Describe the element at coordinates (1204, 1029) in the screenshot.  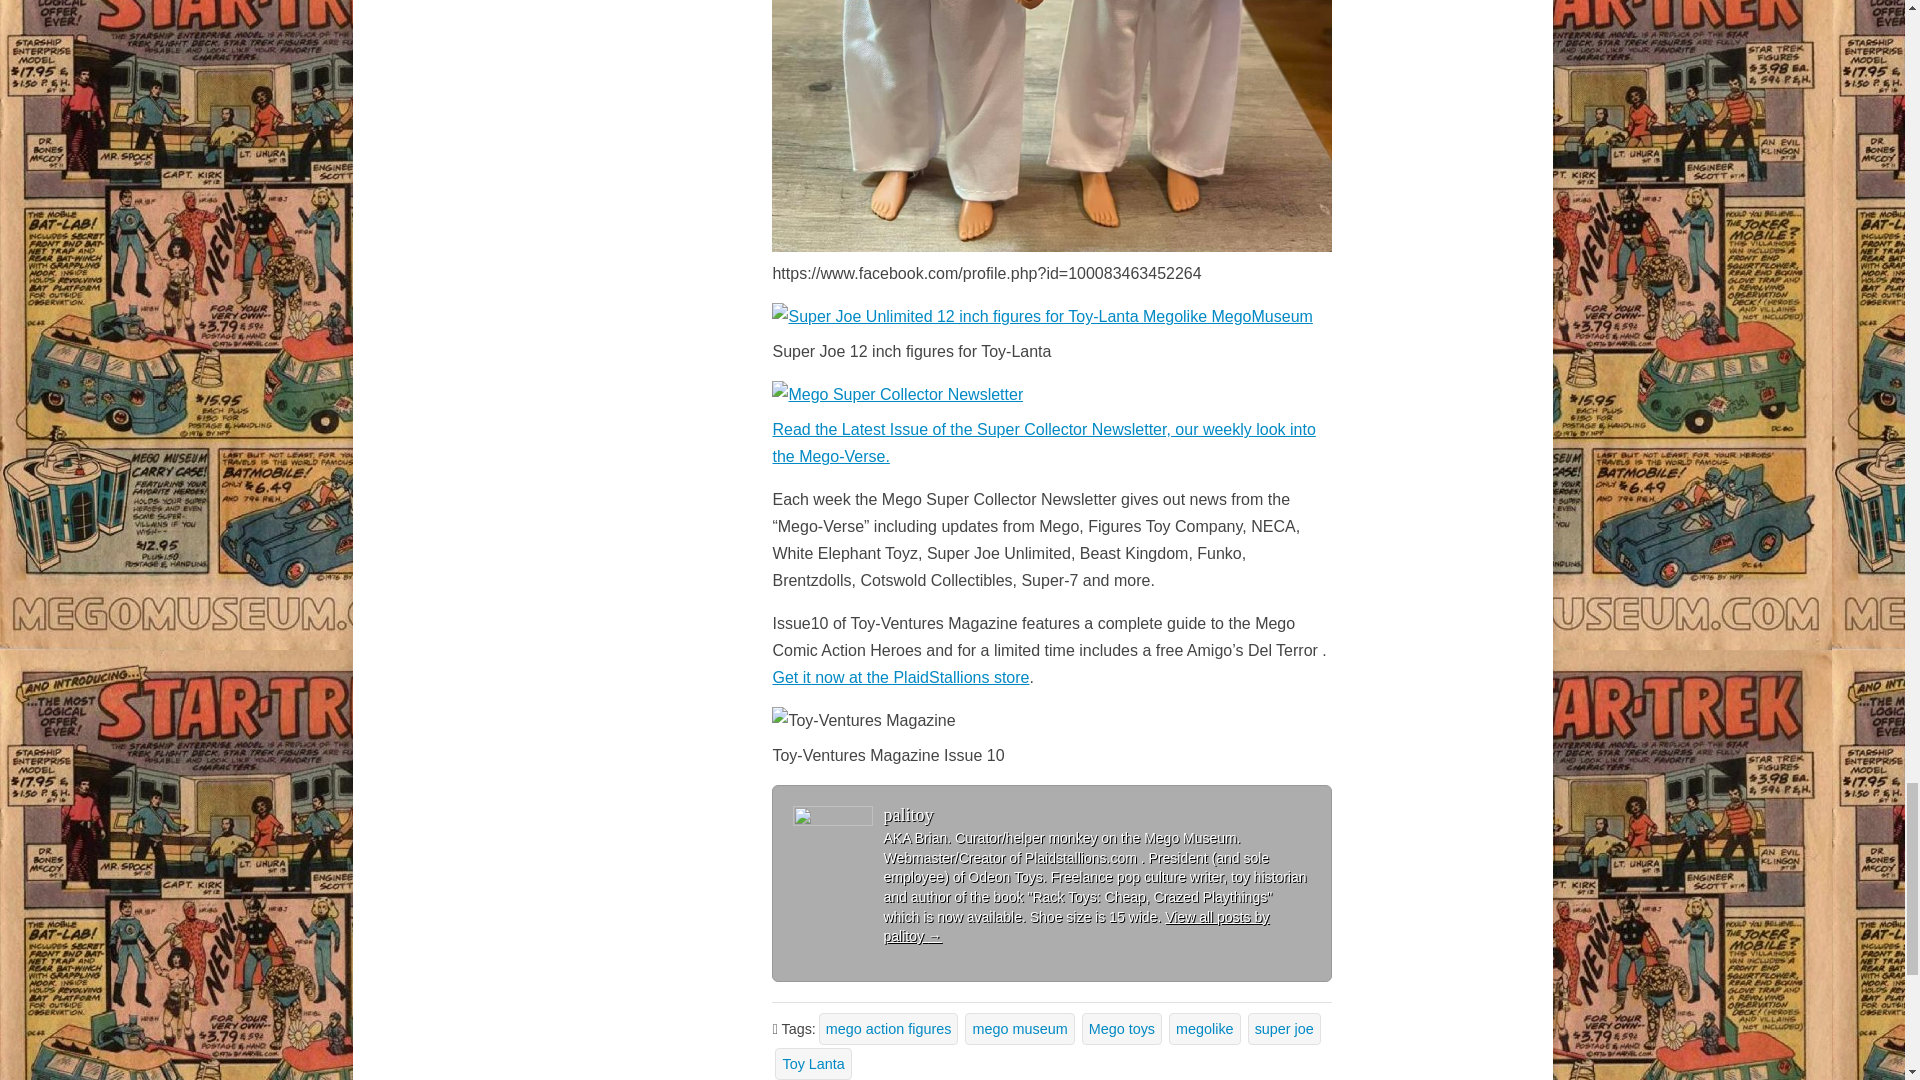
I see `megolike` at that location.